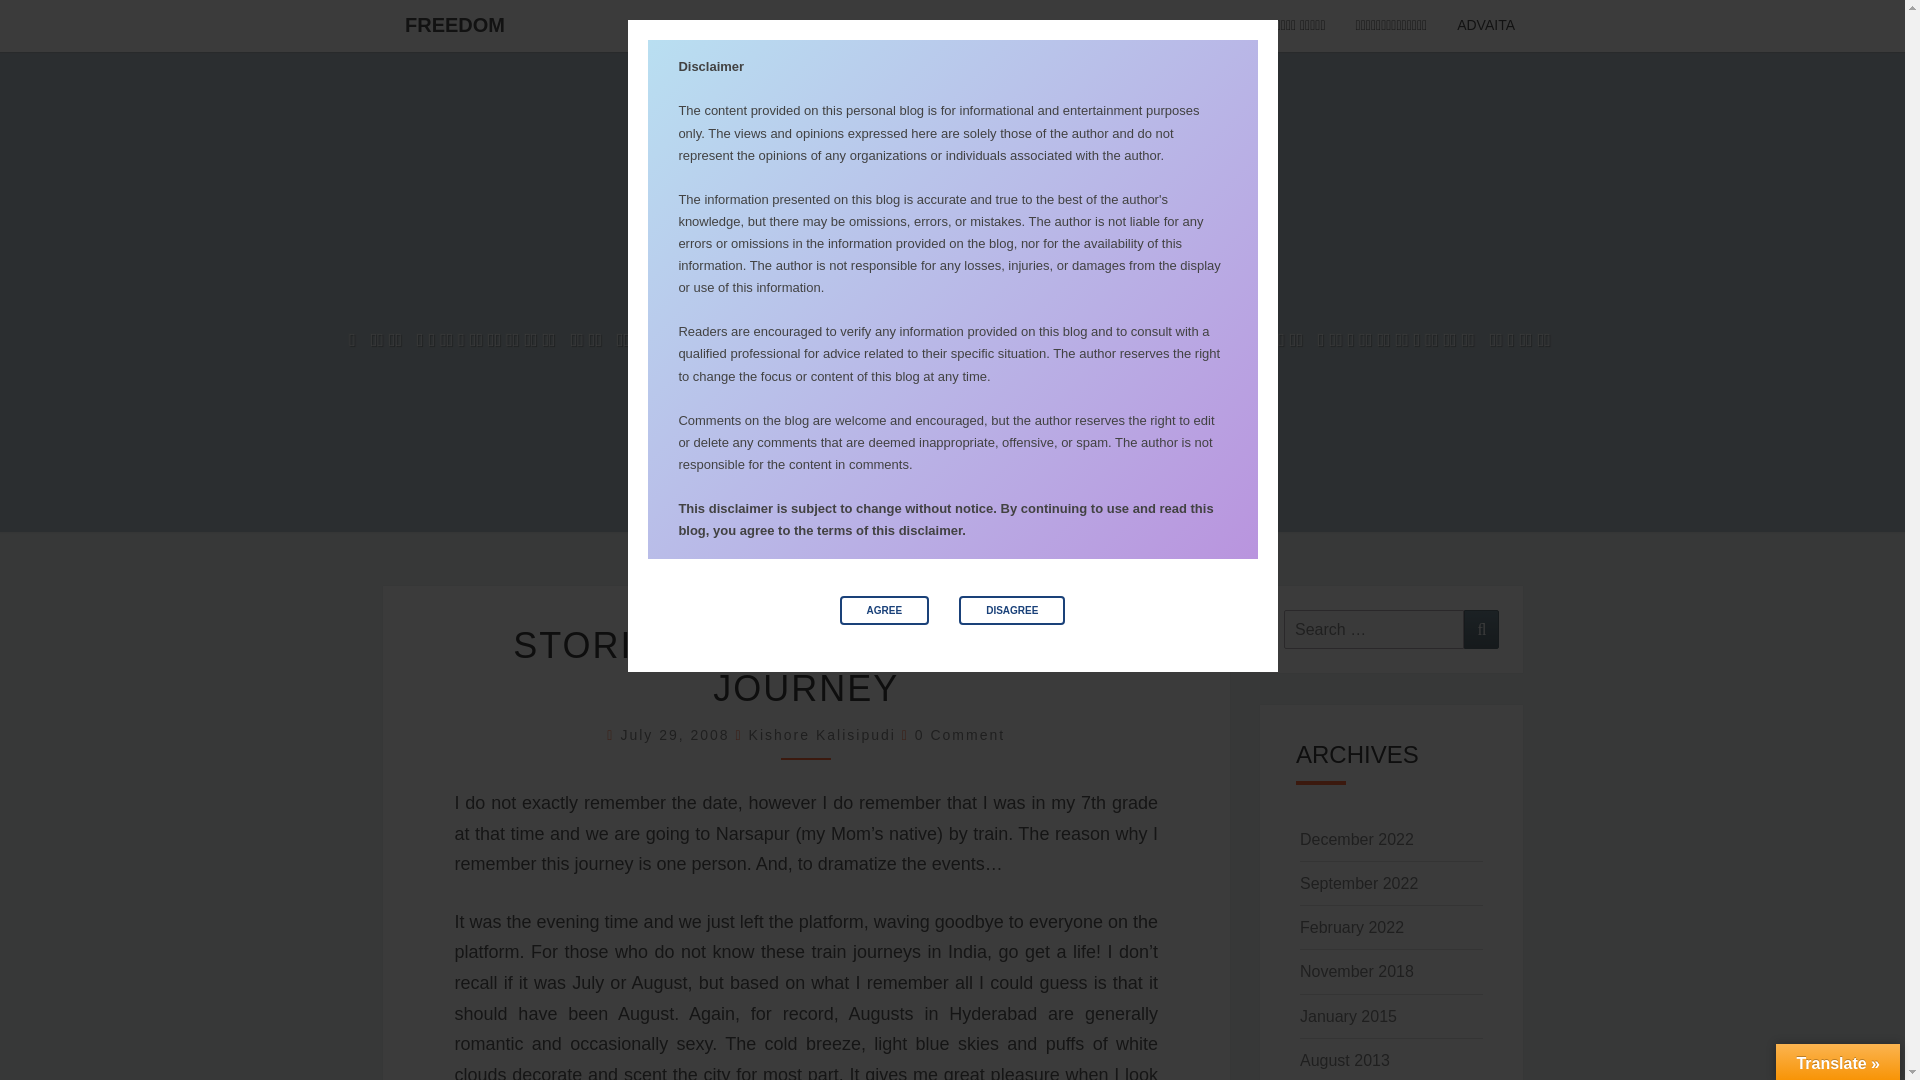  Describe the element at coordinates (1481, 630) in the screenshot. I see `Search` at that location.